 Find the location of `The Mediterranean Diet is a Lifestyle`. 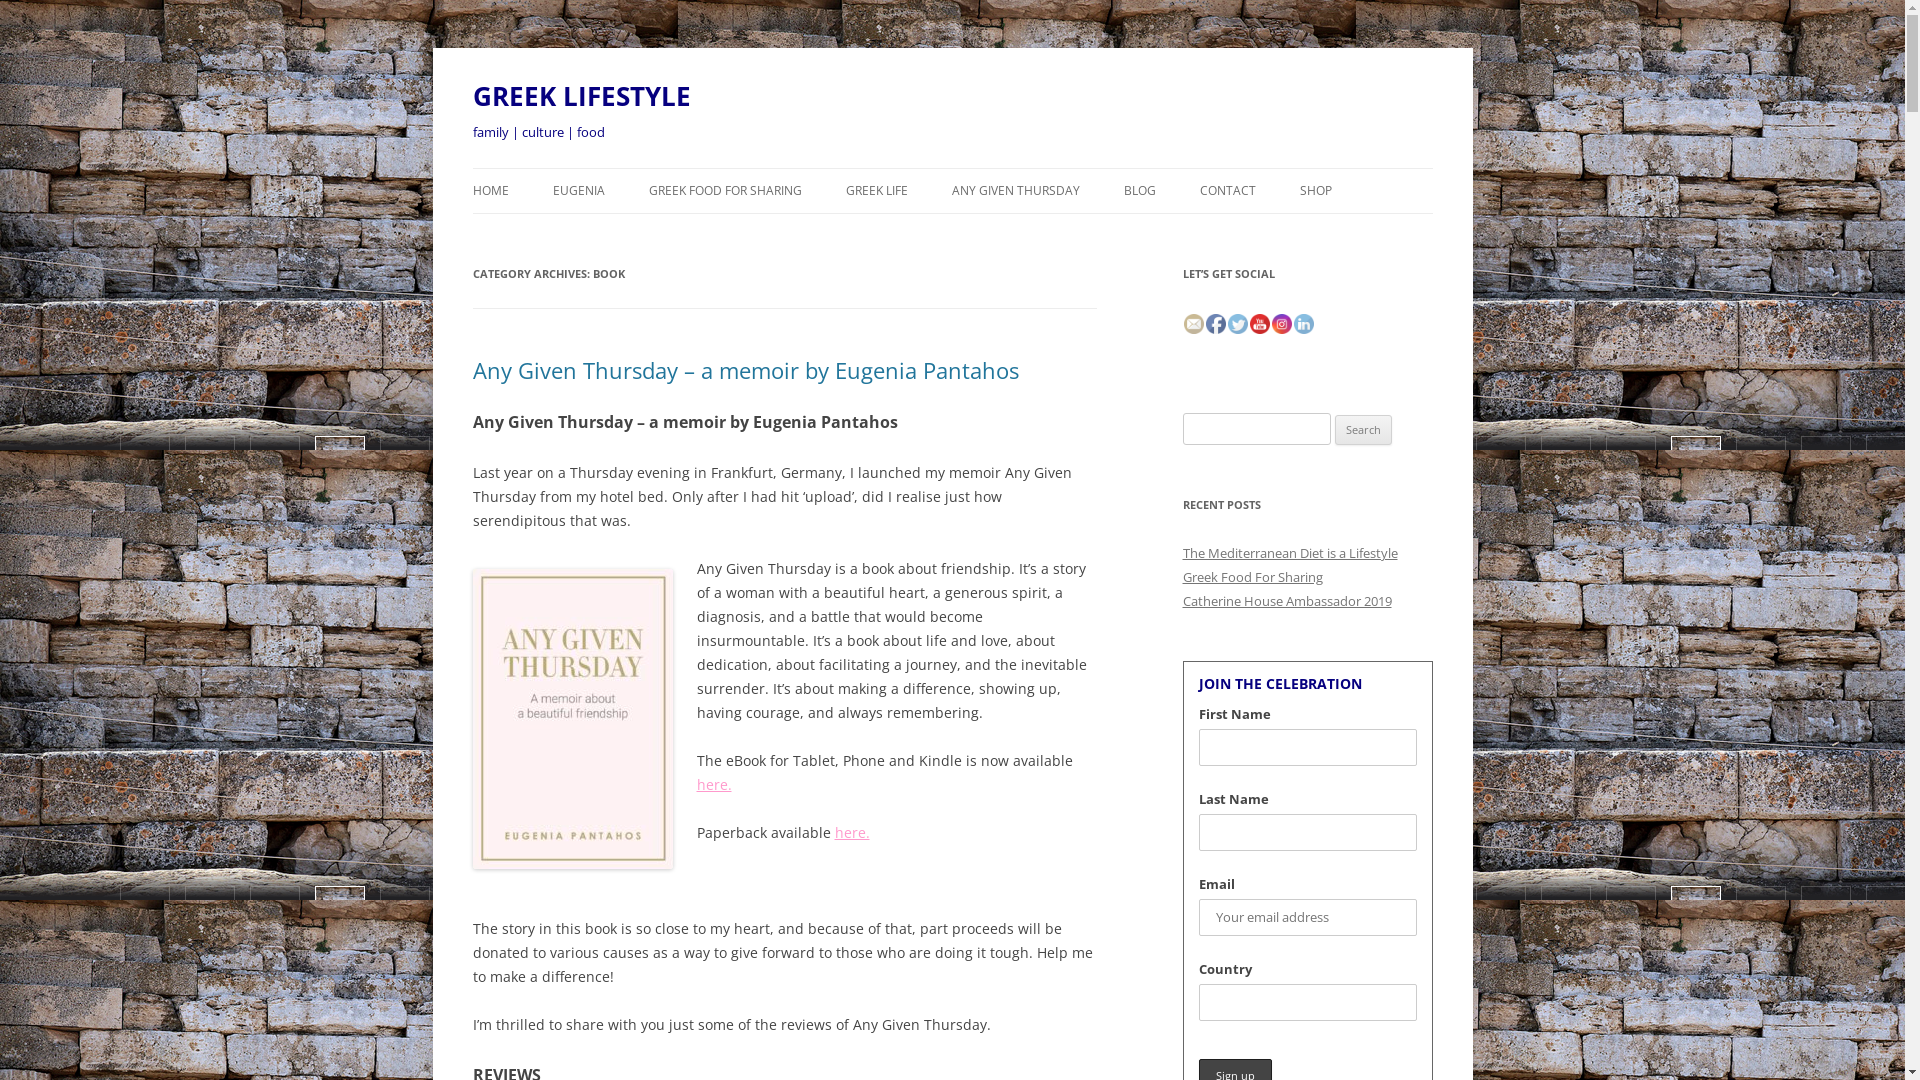

The Mediterranean Diet is a Lifestyle is located at coordinates (1290, 553).